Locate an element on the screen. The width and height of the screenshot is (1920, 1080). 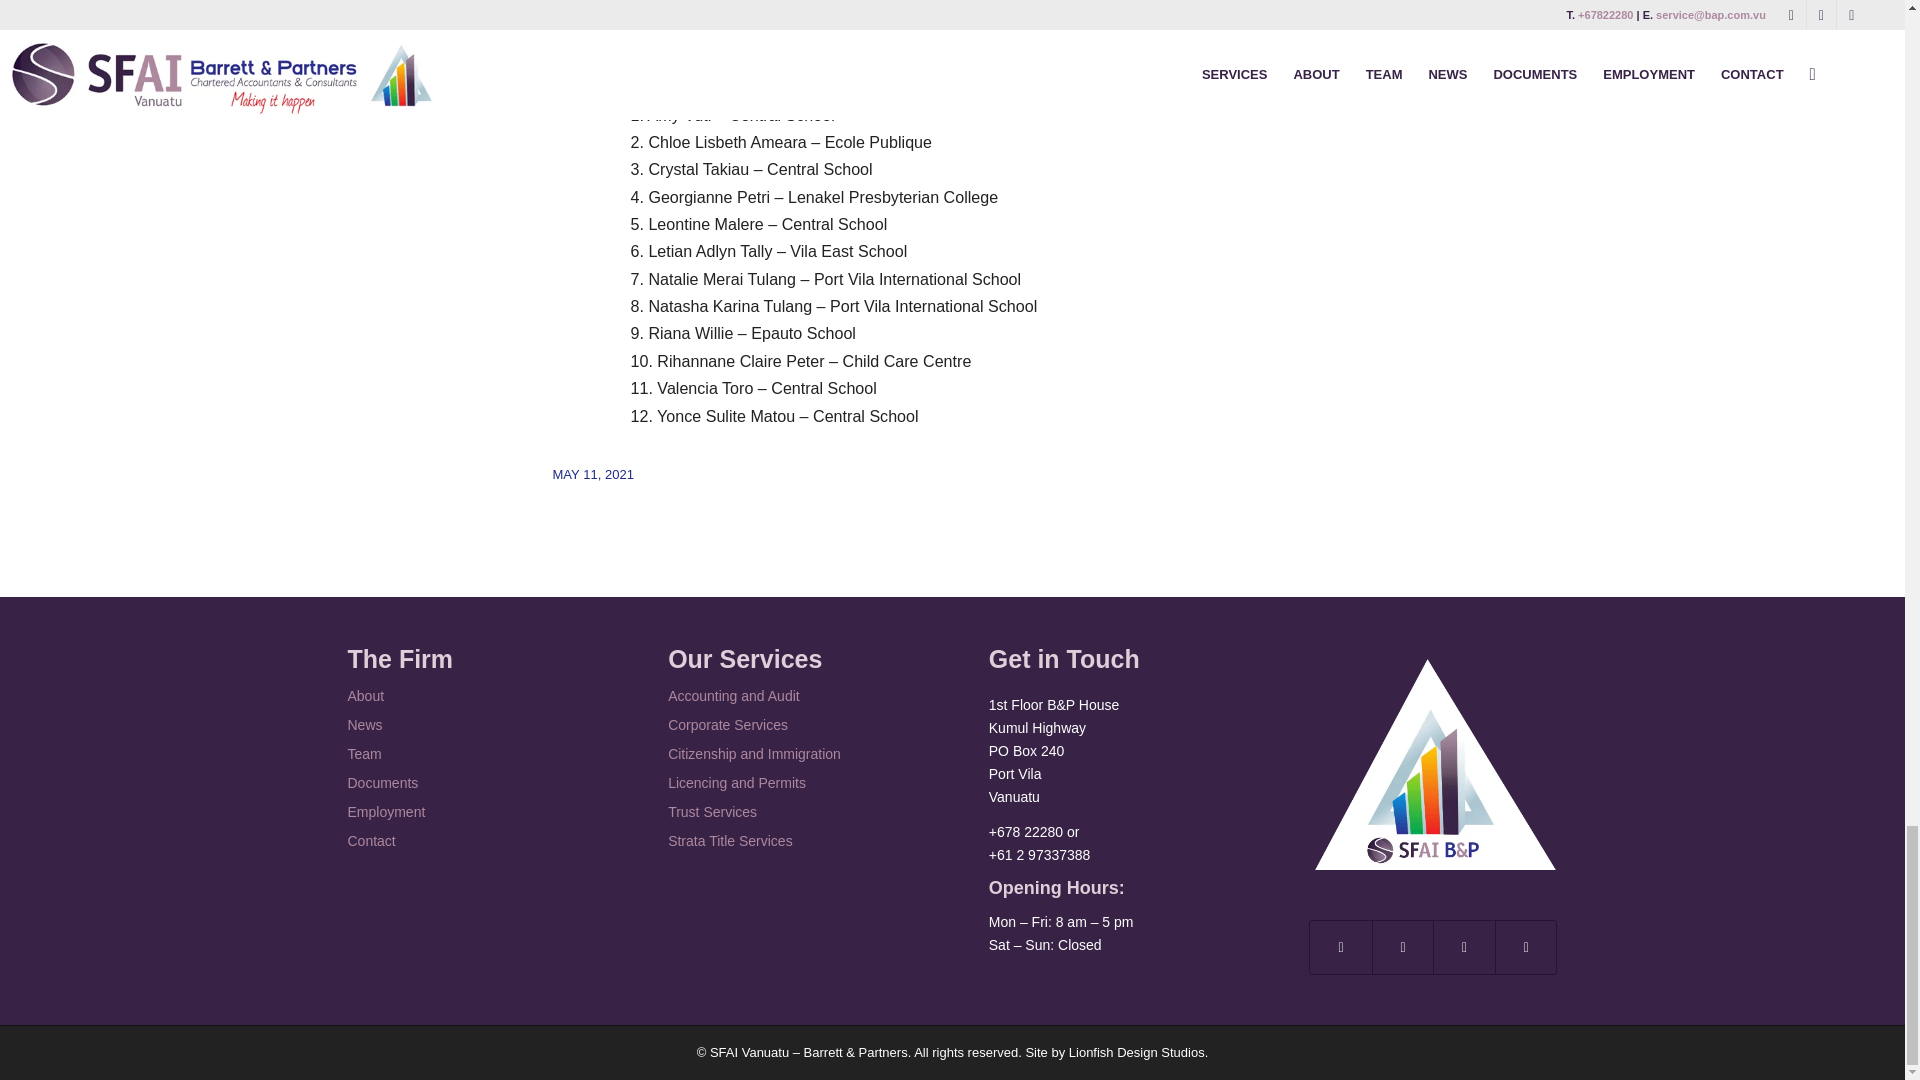
Employment is located at coordinates (471, 812).